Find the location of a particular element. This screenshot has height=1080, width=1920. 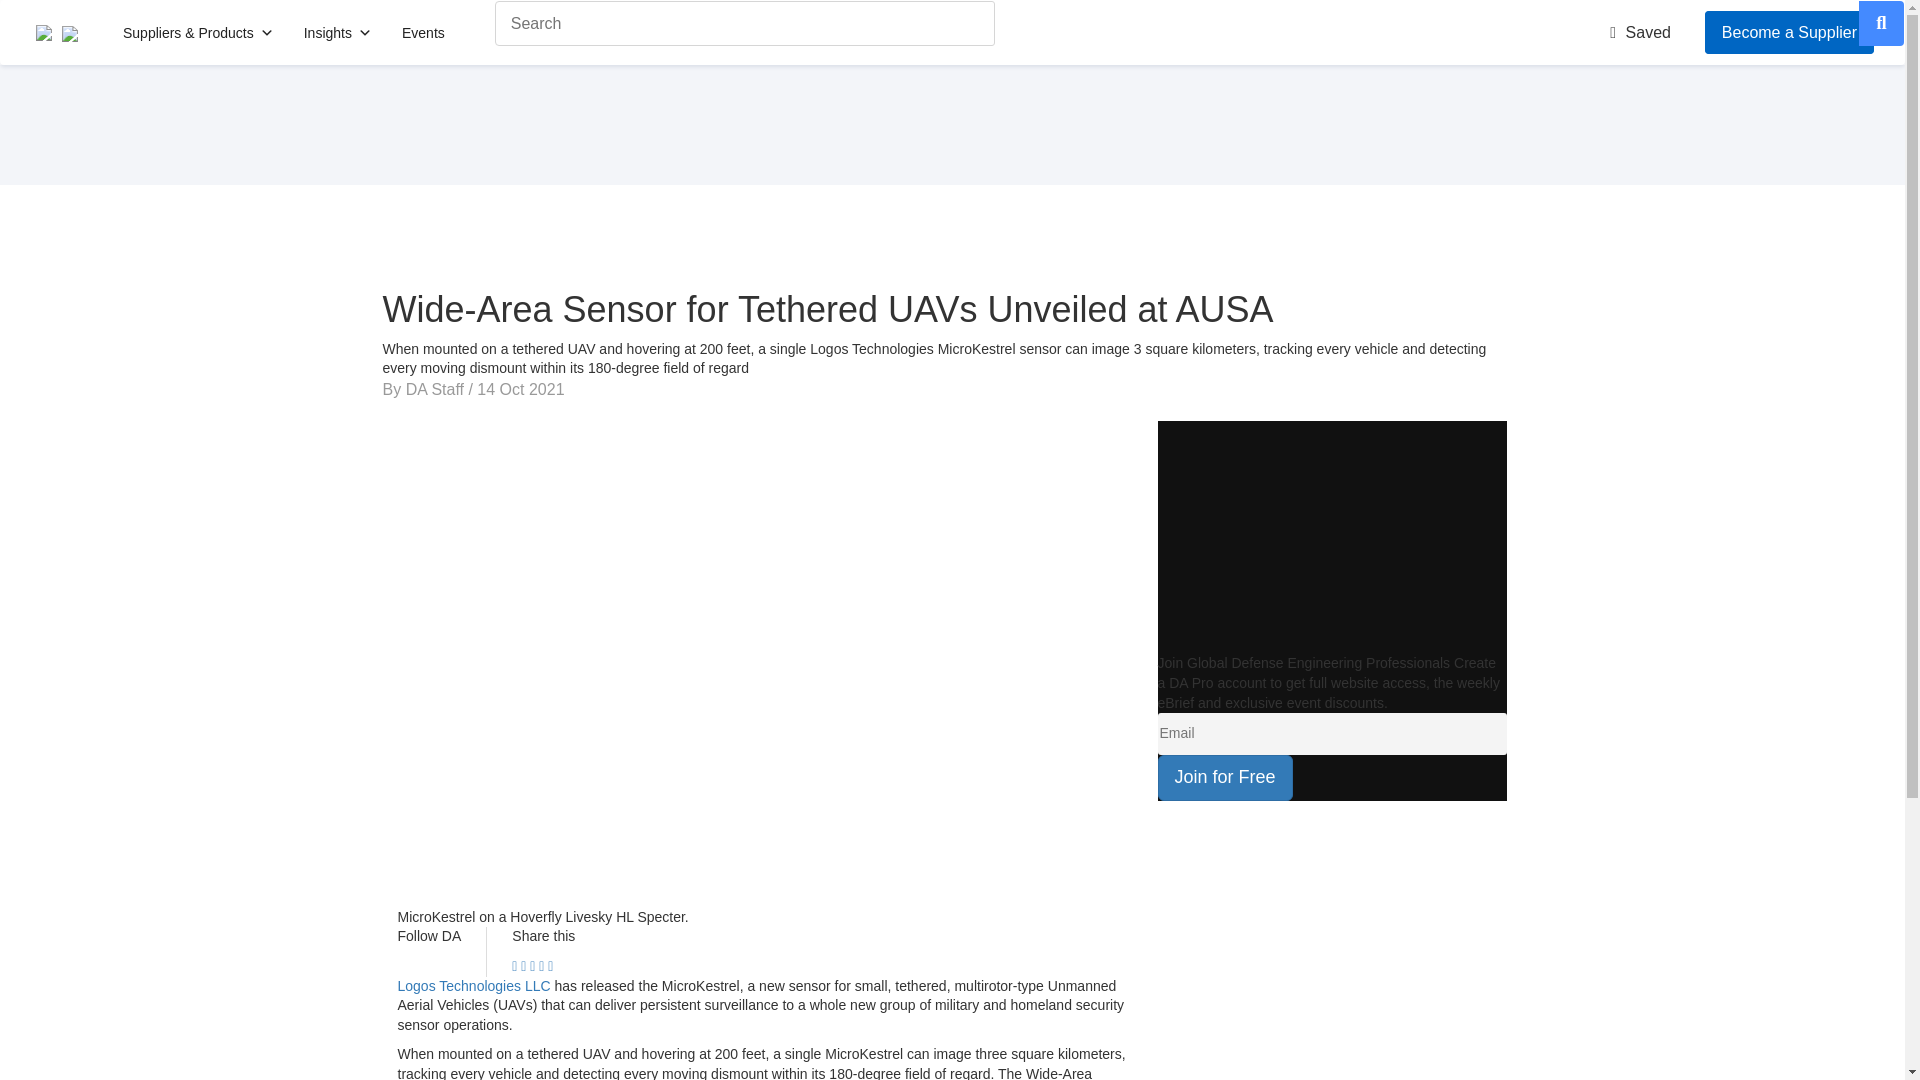

Events is located at coordinates (423, 33).